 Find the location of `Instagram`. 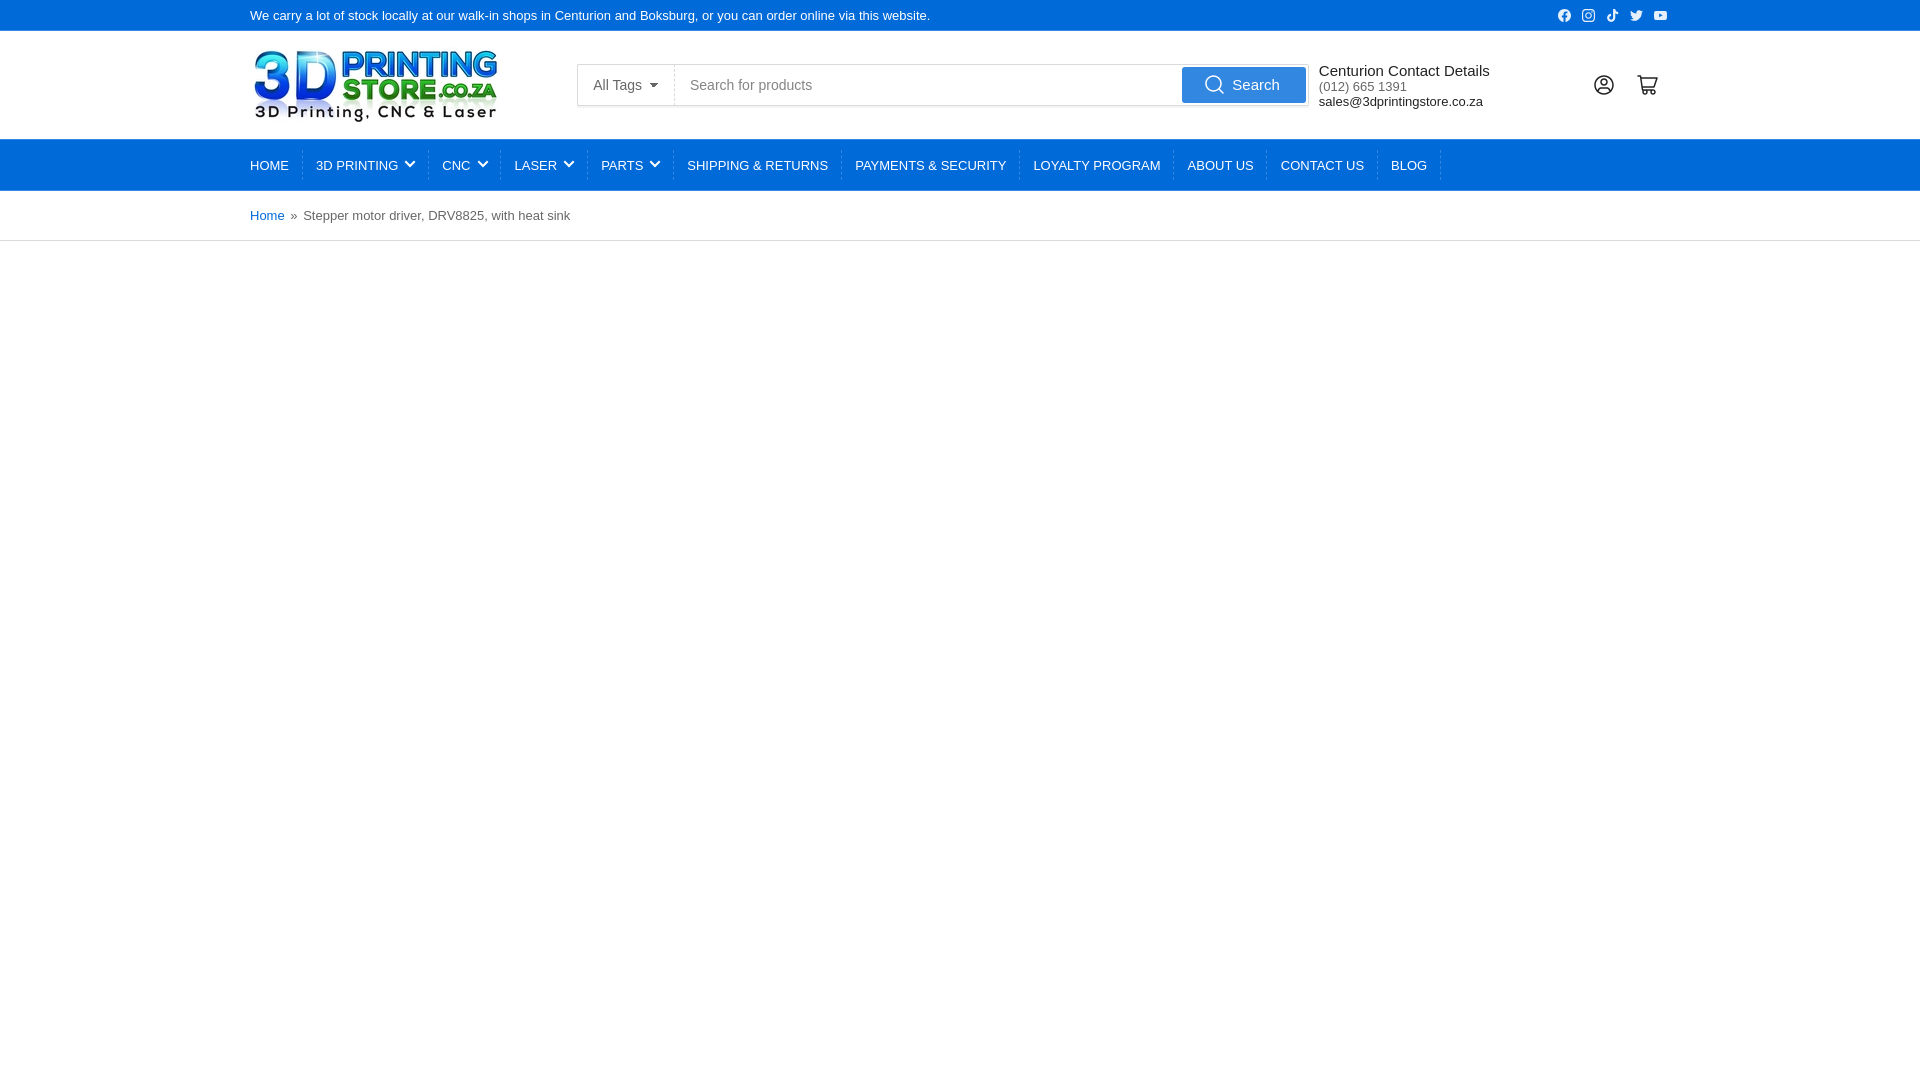

Instagram is located at coordinates (1588, 14).